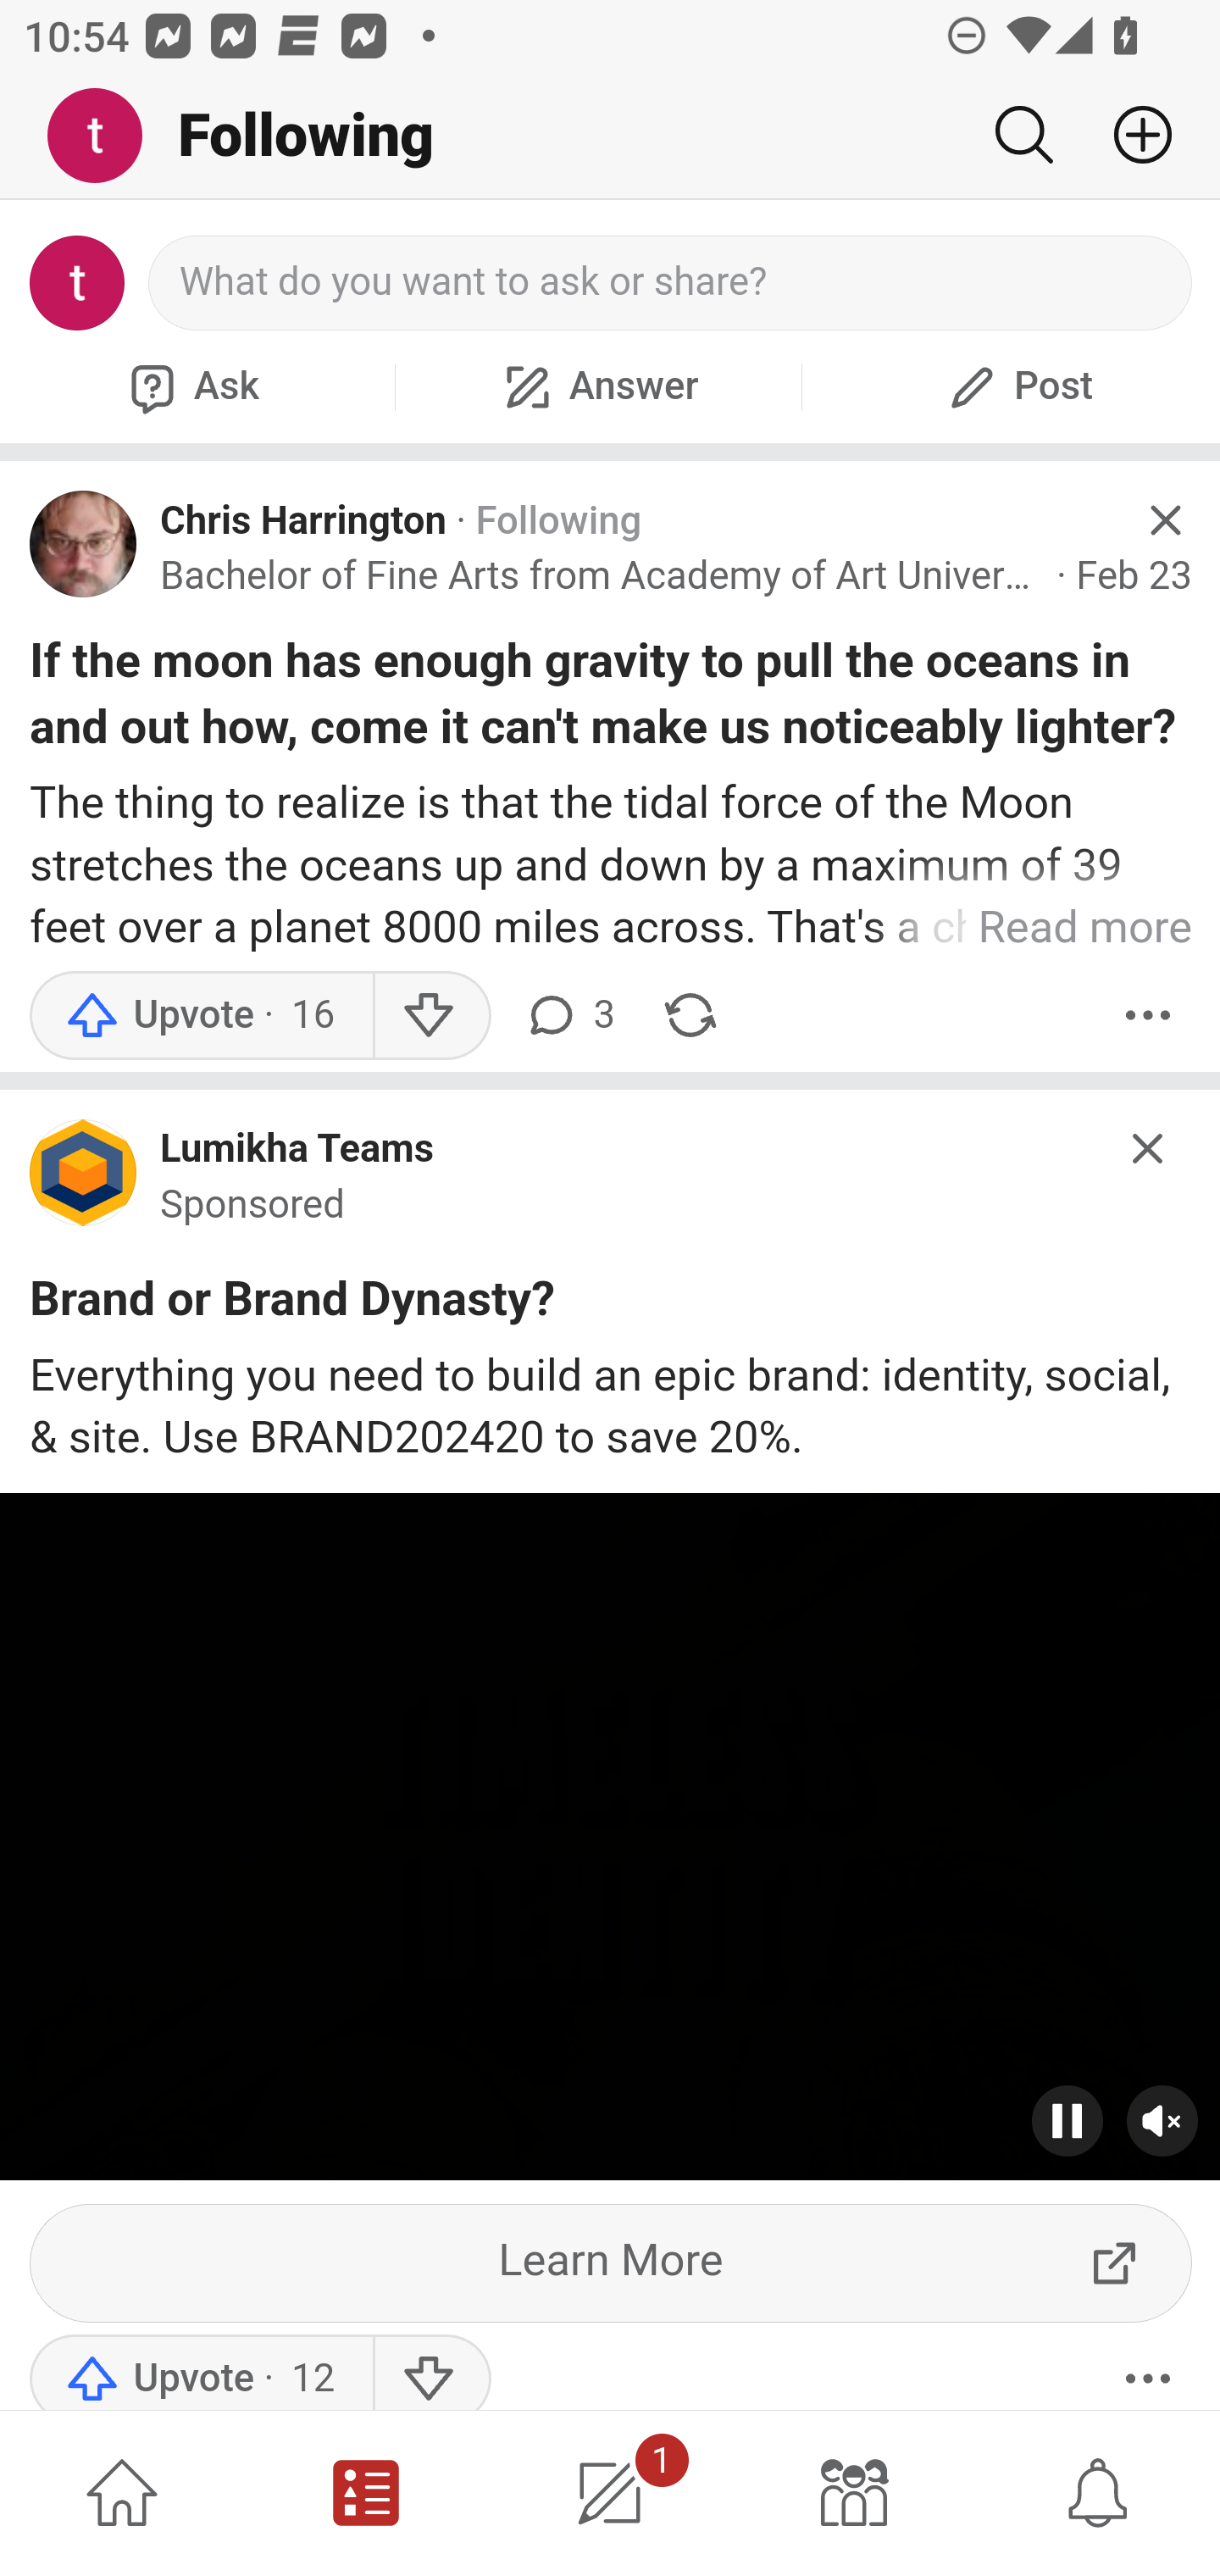 The width and height of the screenshot is (1220, 2576). Describe the element at coordinates (1148, 2373) in the screenshot. I see `More` at that location.